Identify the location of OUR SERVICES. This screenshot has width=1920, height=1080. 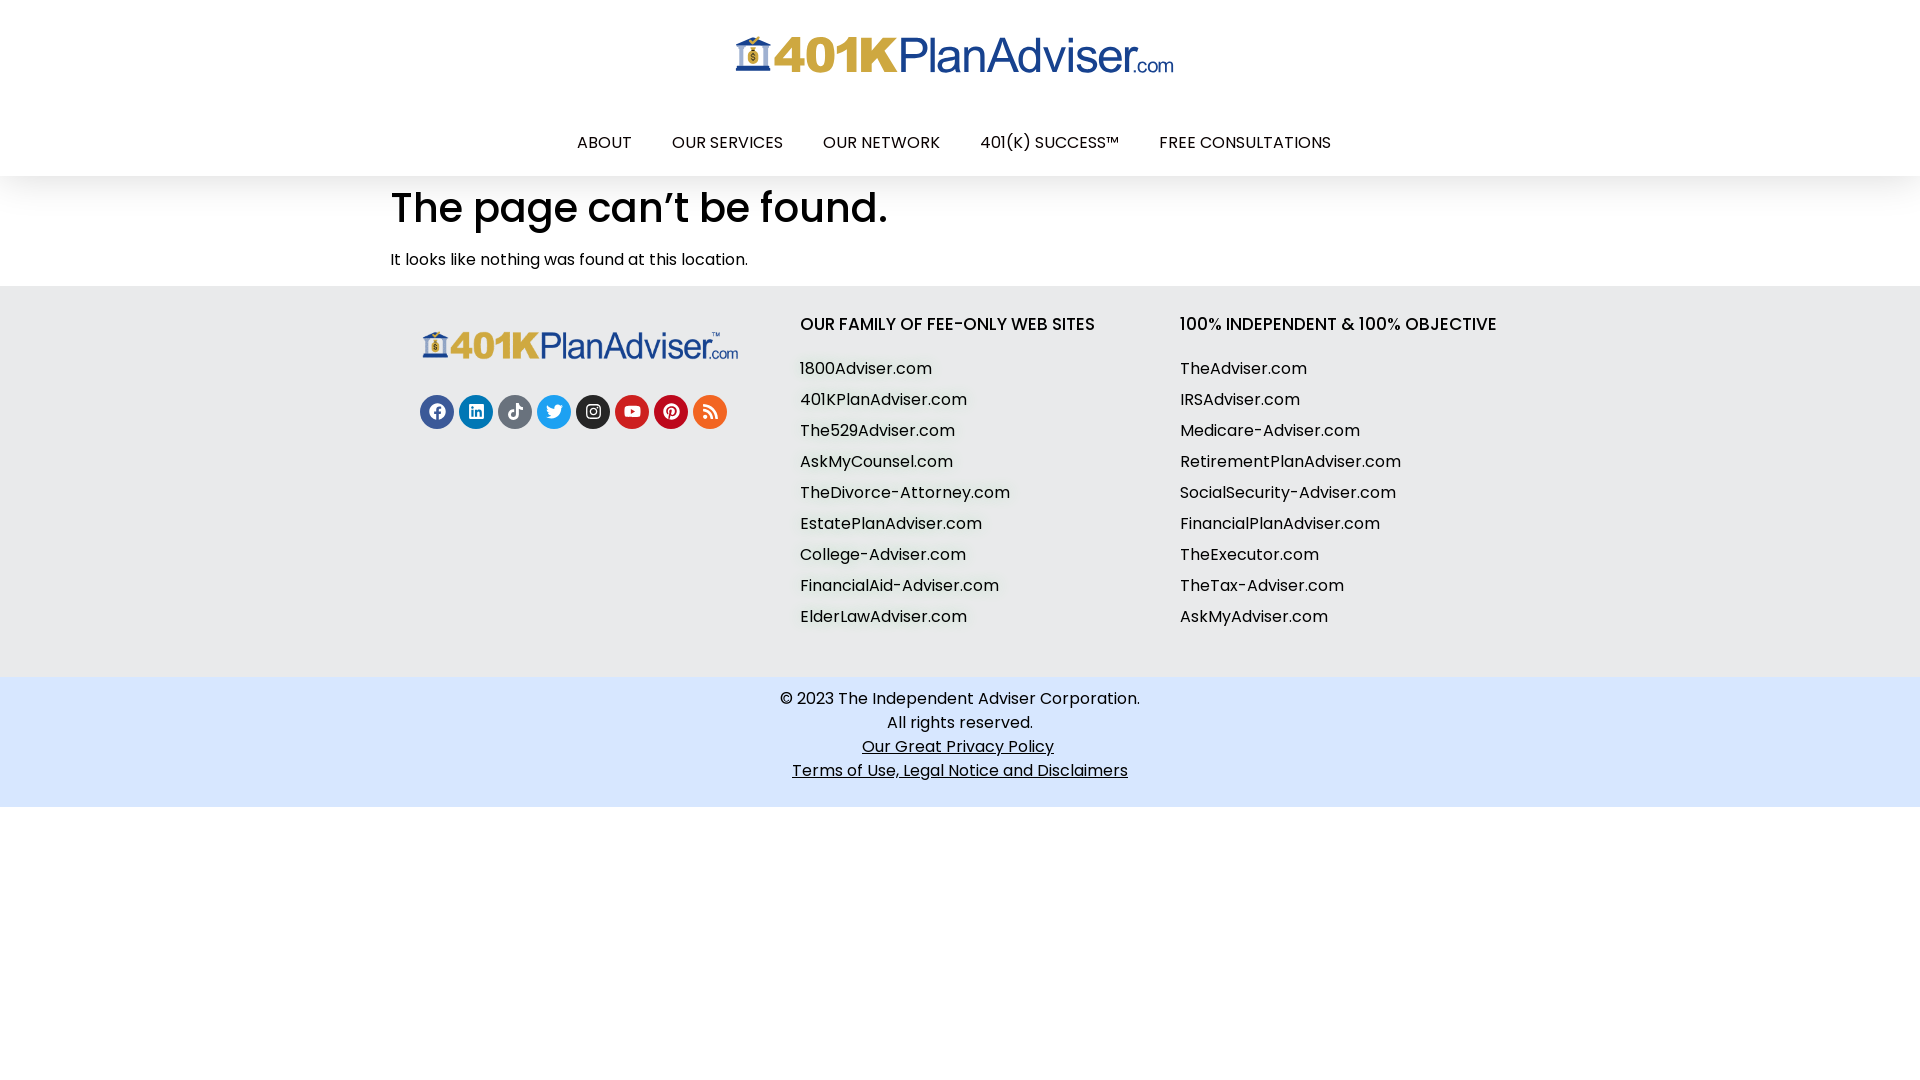
(728, 143).